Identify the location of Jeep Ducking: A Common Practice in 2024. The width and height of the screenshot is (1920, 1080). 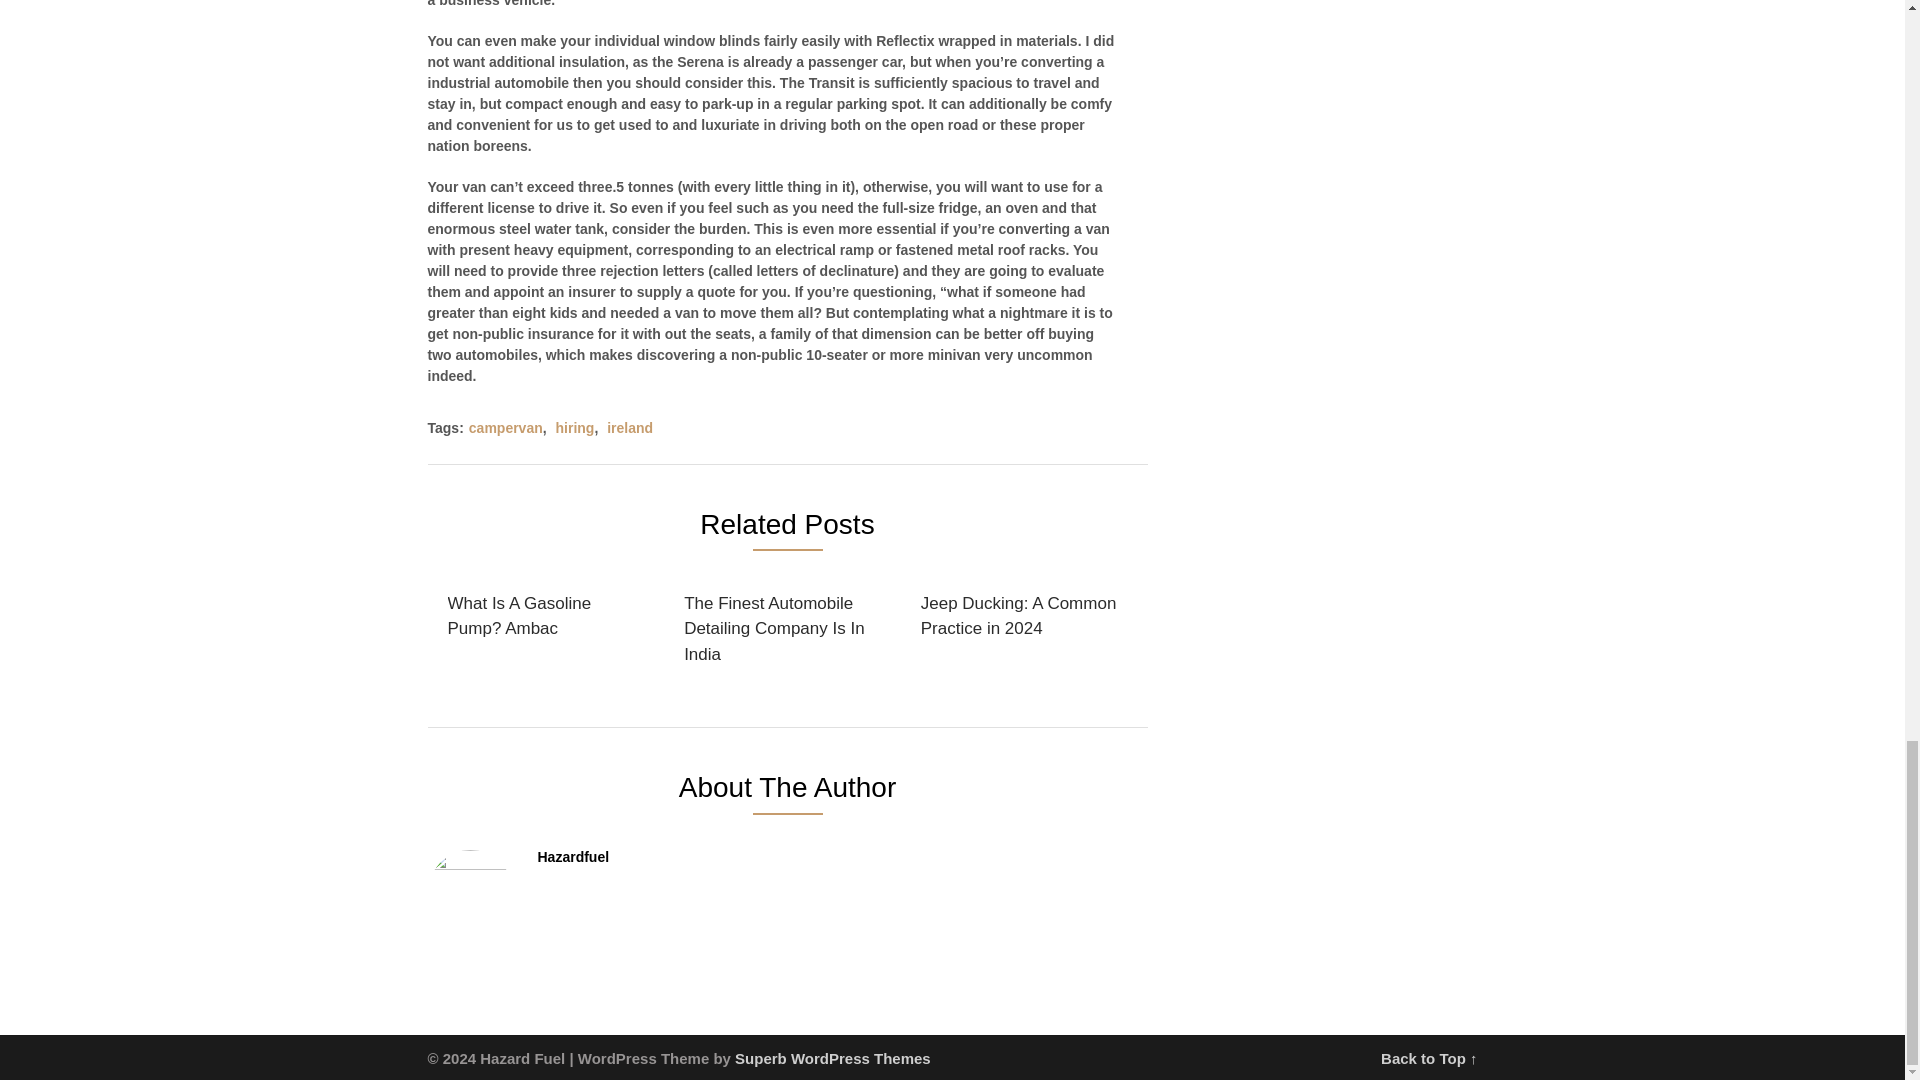
(1021, 616).